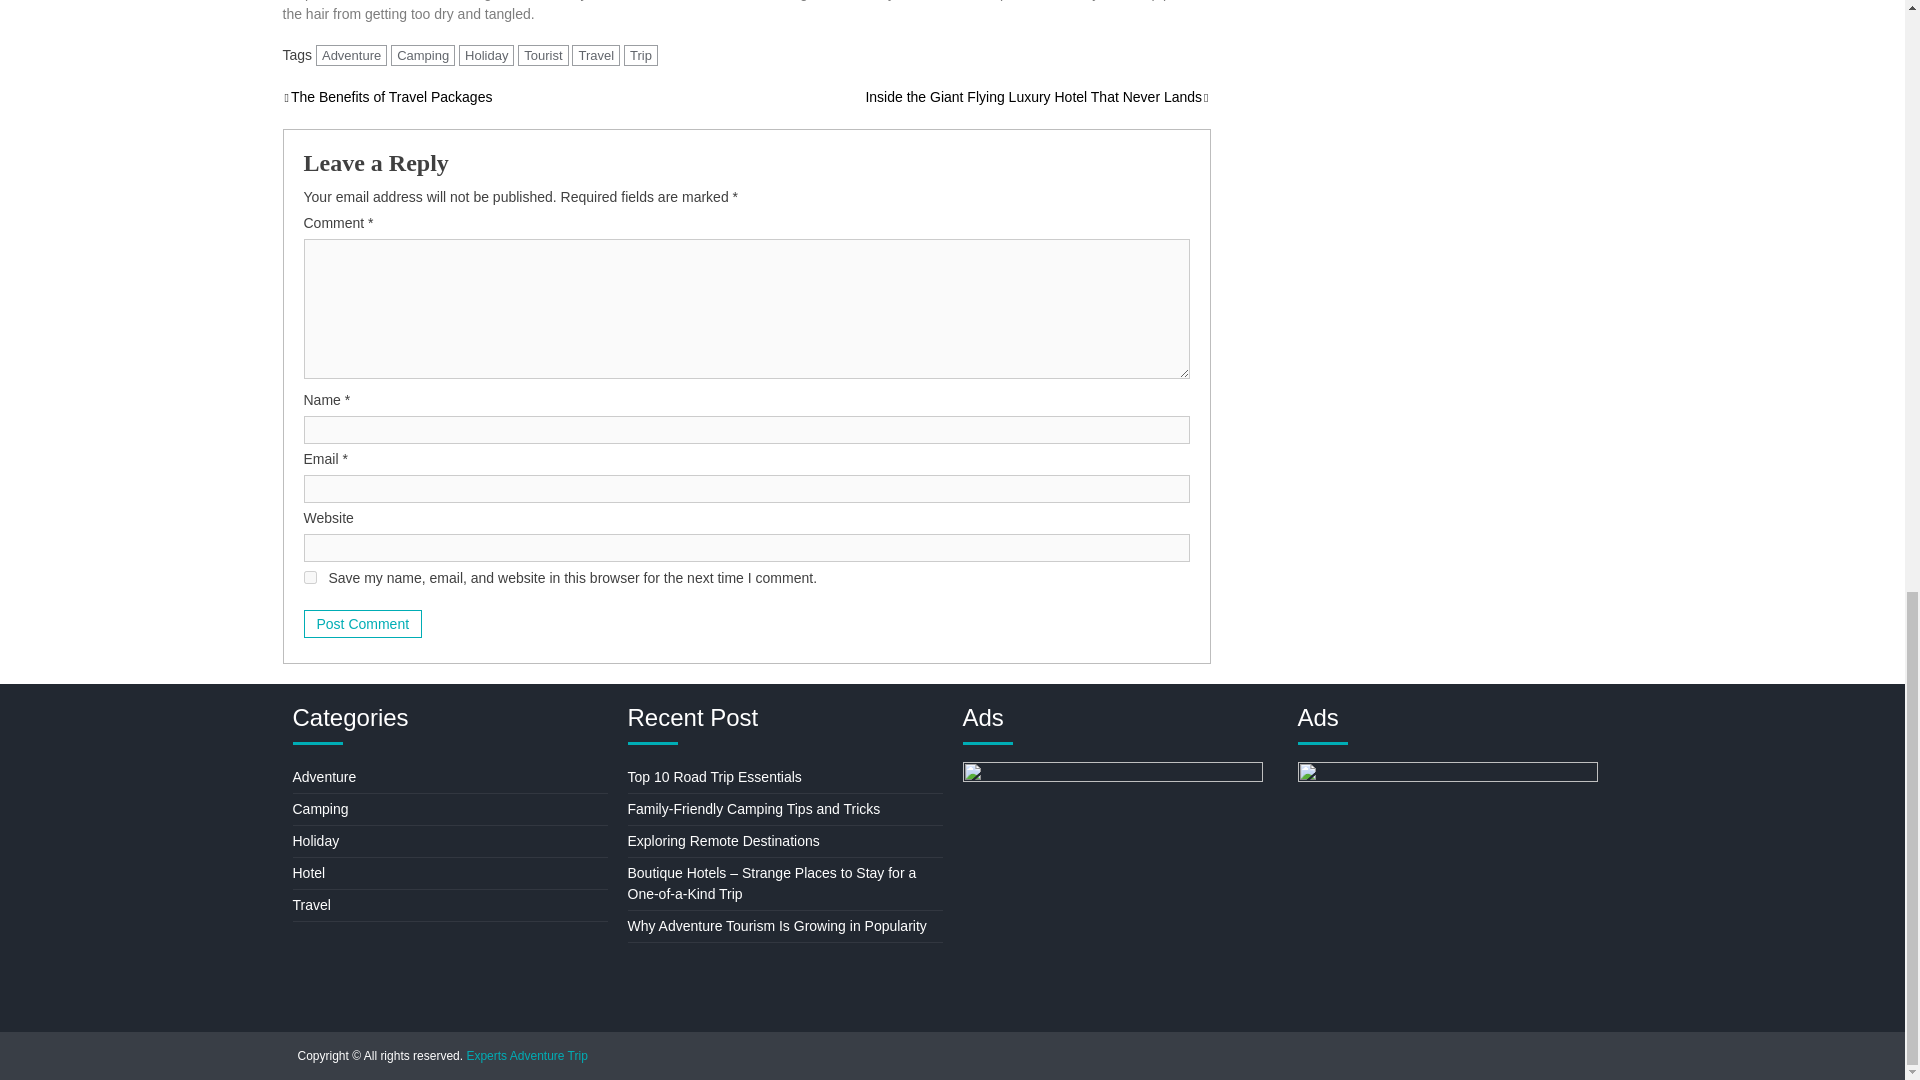 This screenshot has height=1080, width=1920. What do you see at coordinates (310, 578) in the screenshot?
I see `yes` at bounding box center [310, 578].